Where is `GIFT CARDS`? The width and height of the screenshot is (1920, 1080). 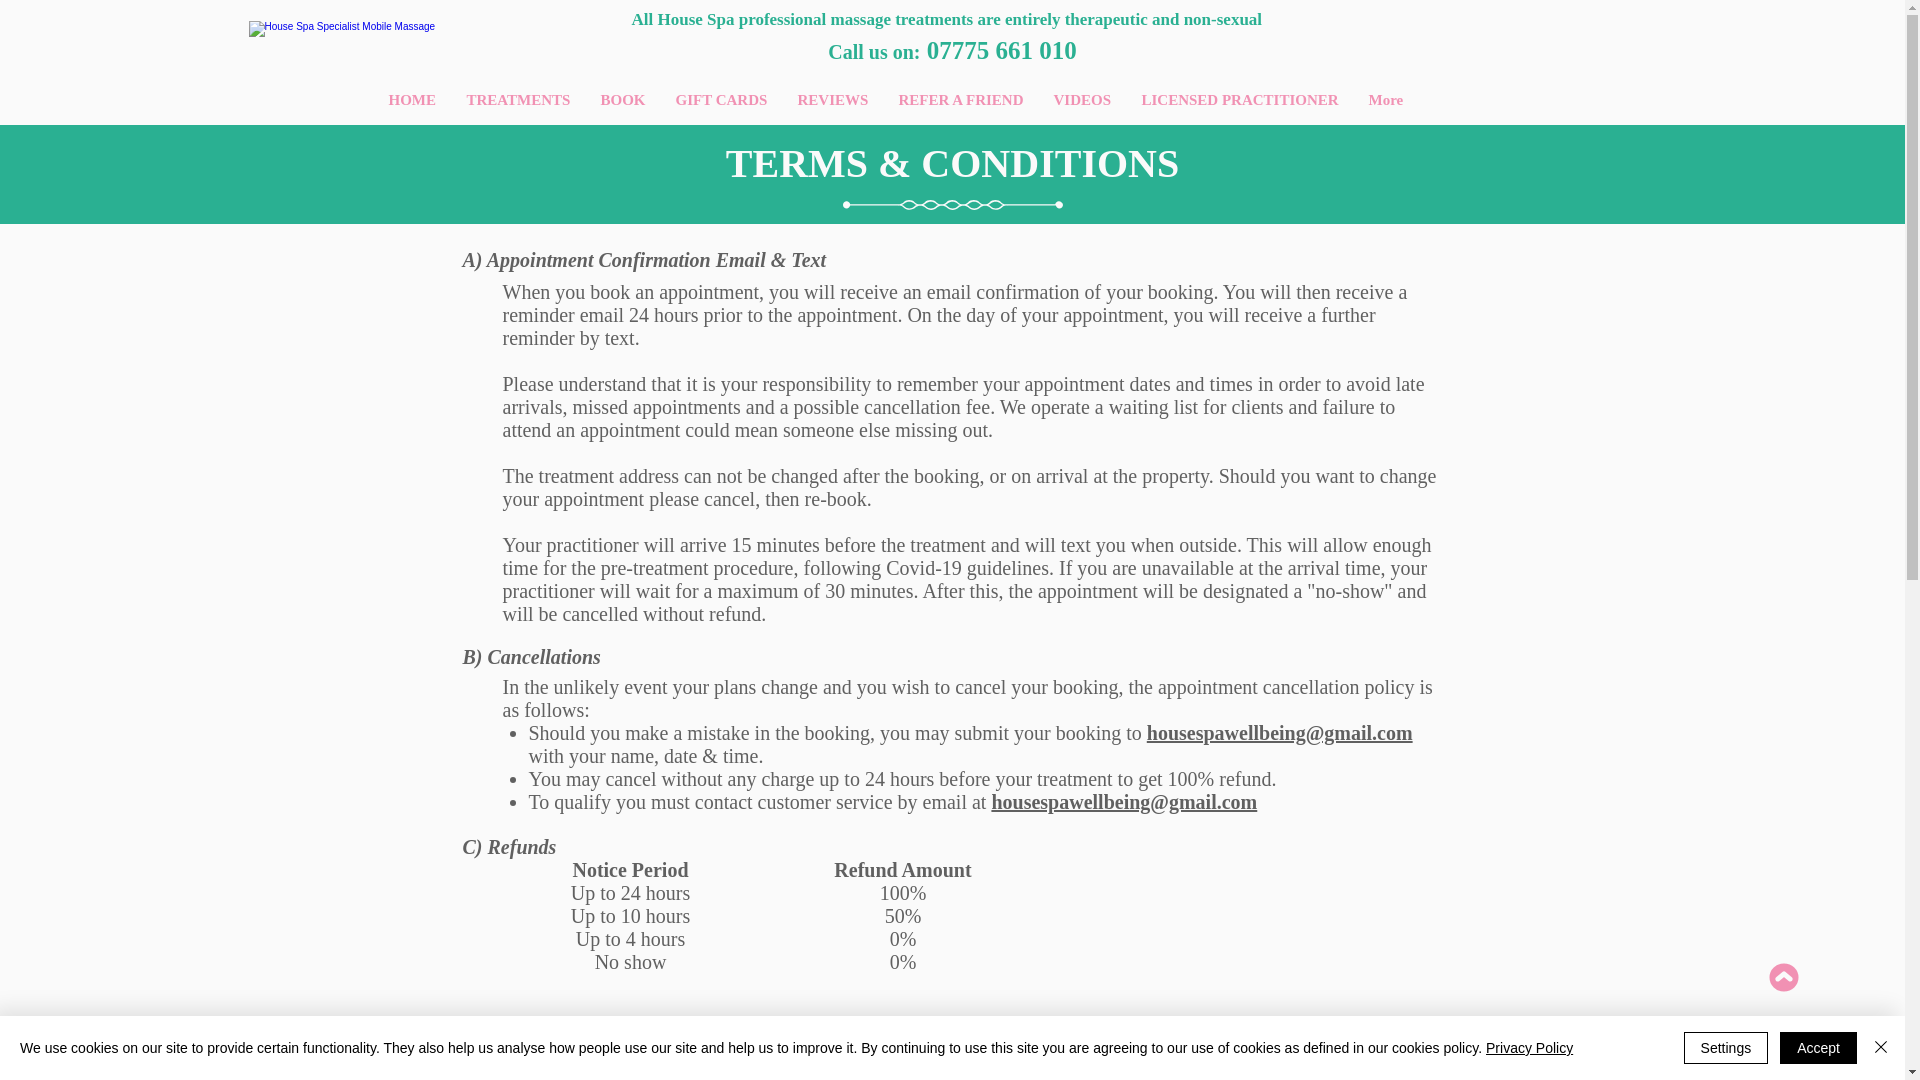
GIFT CARDS is located at coordinates (720, 100).